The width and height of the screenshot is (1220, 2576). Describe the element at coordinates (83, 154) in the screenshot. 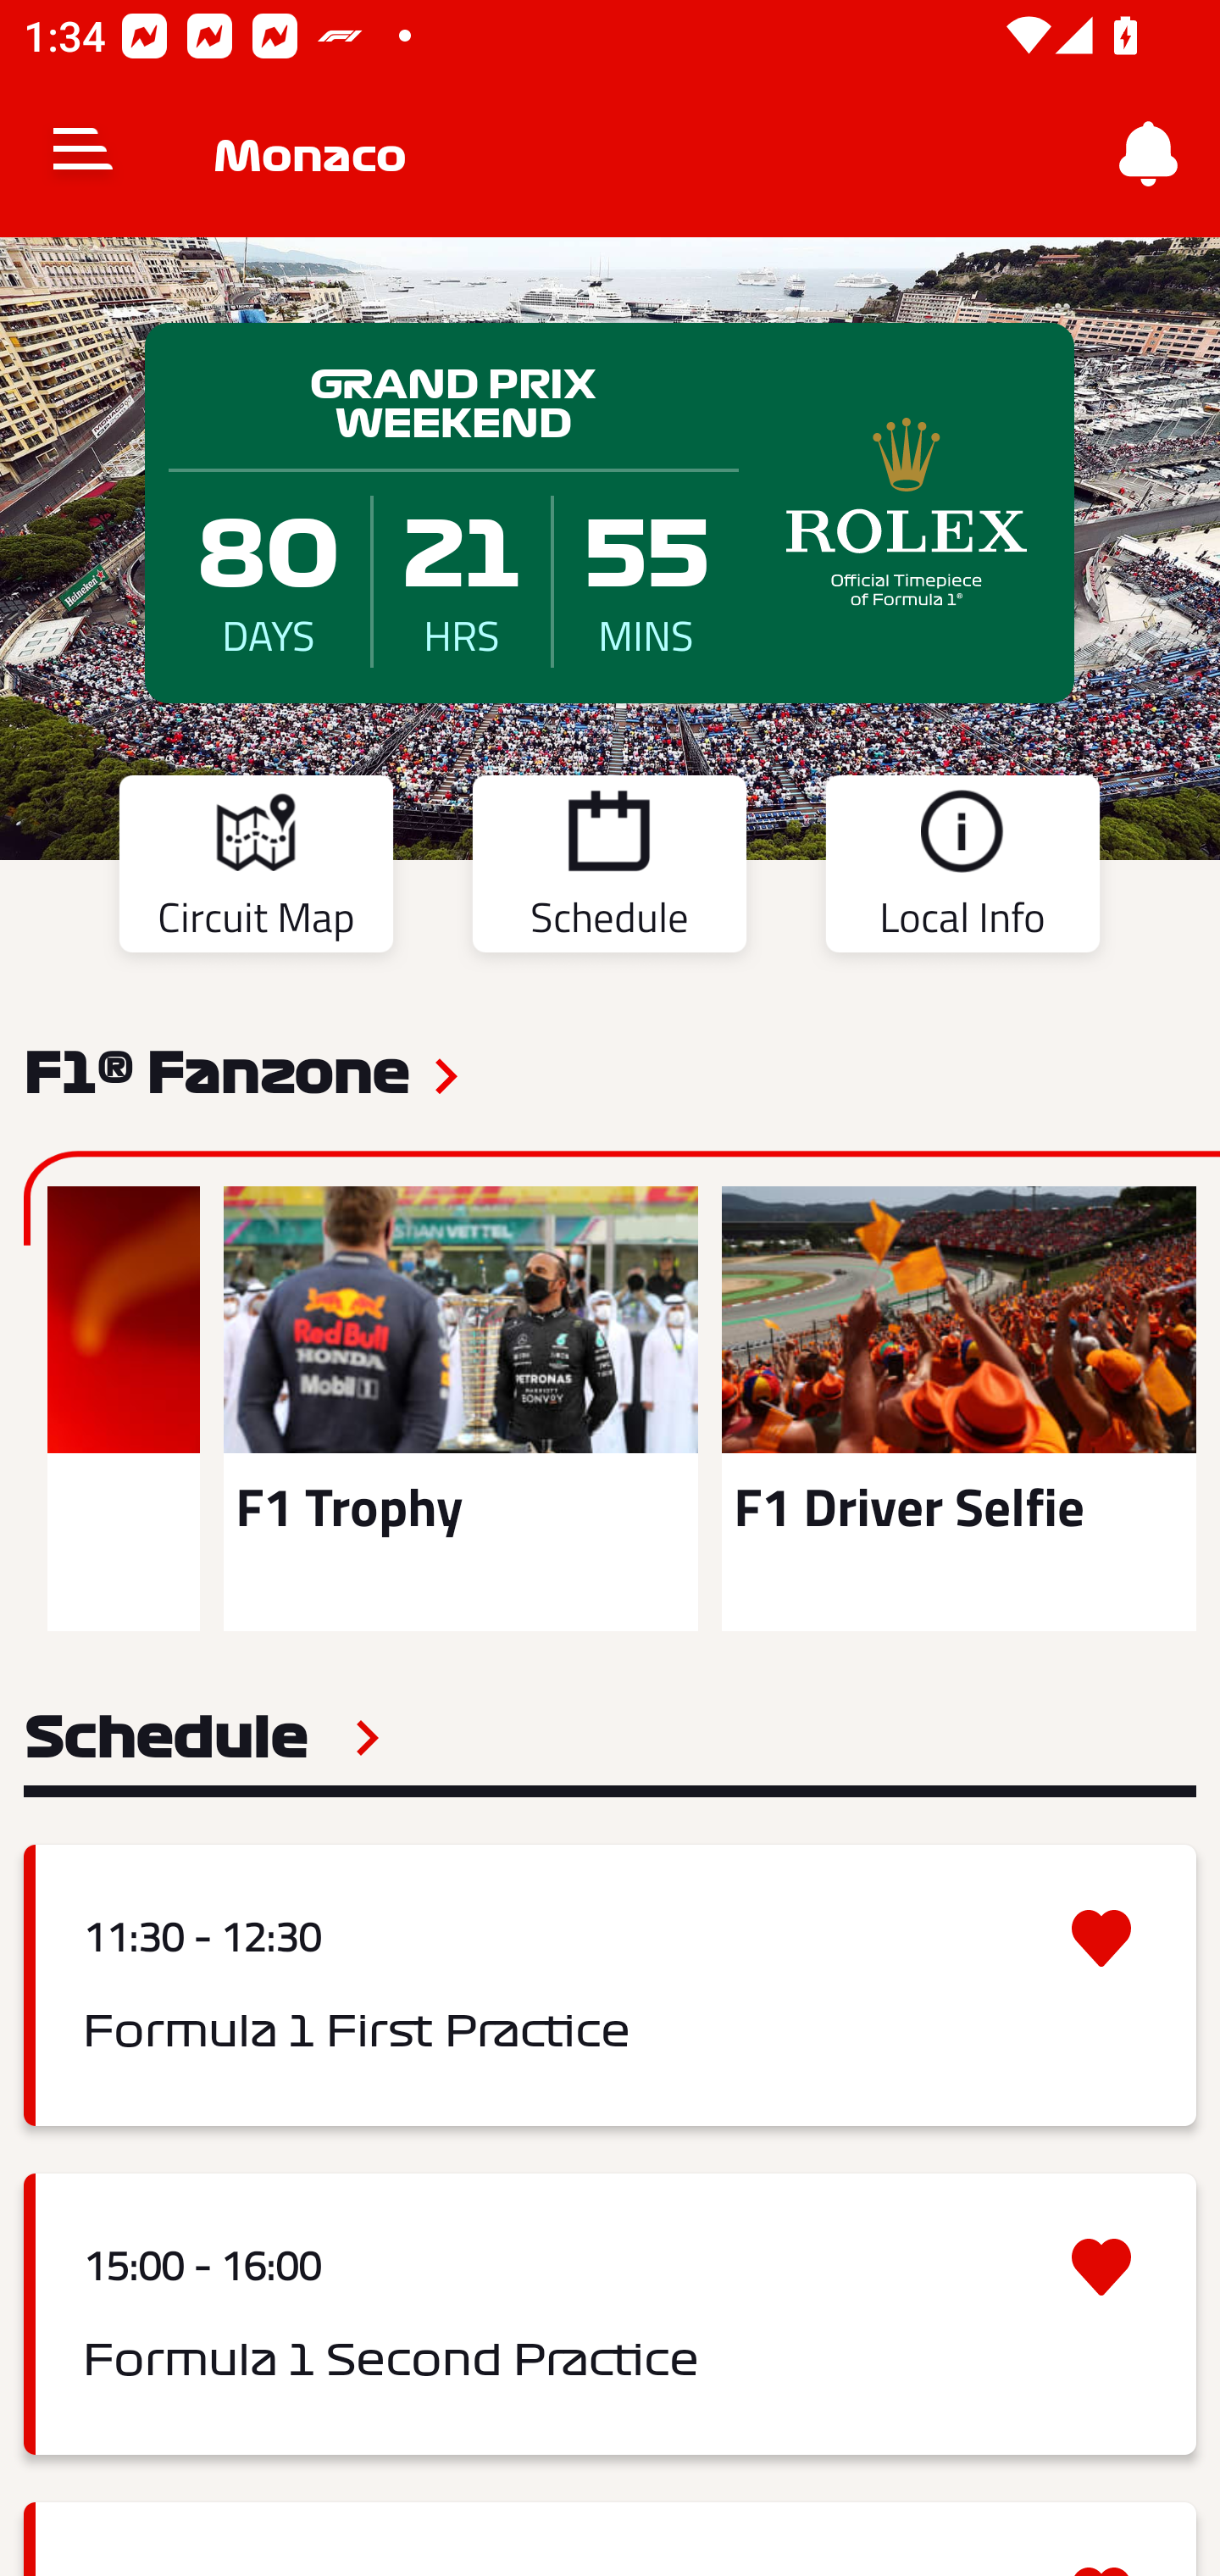

I see `Navigate up` at that location.